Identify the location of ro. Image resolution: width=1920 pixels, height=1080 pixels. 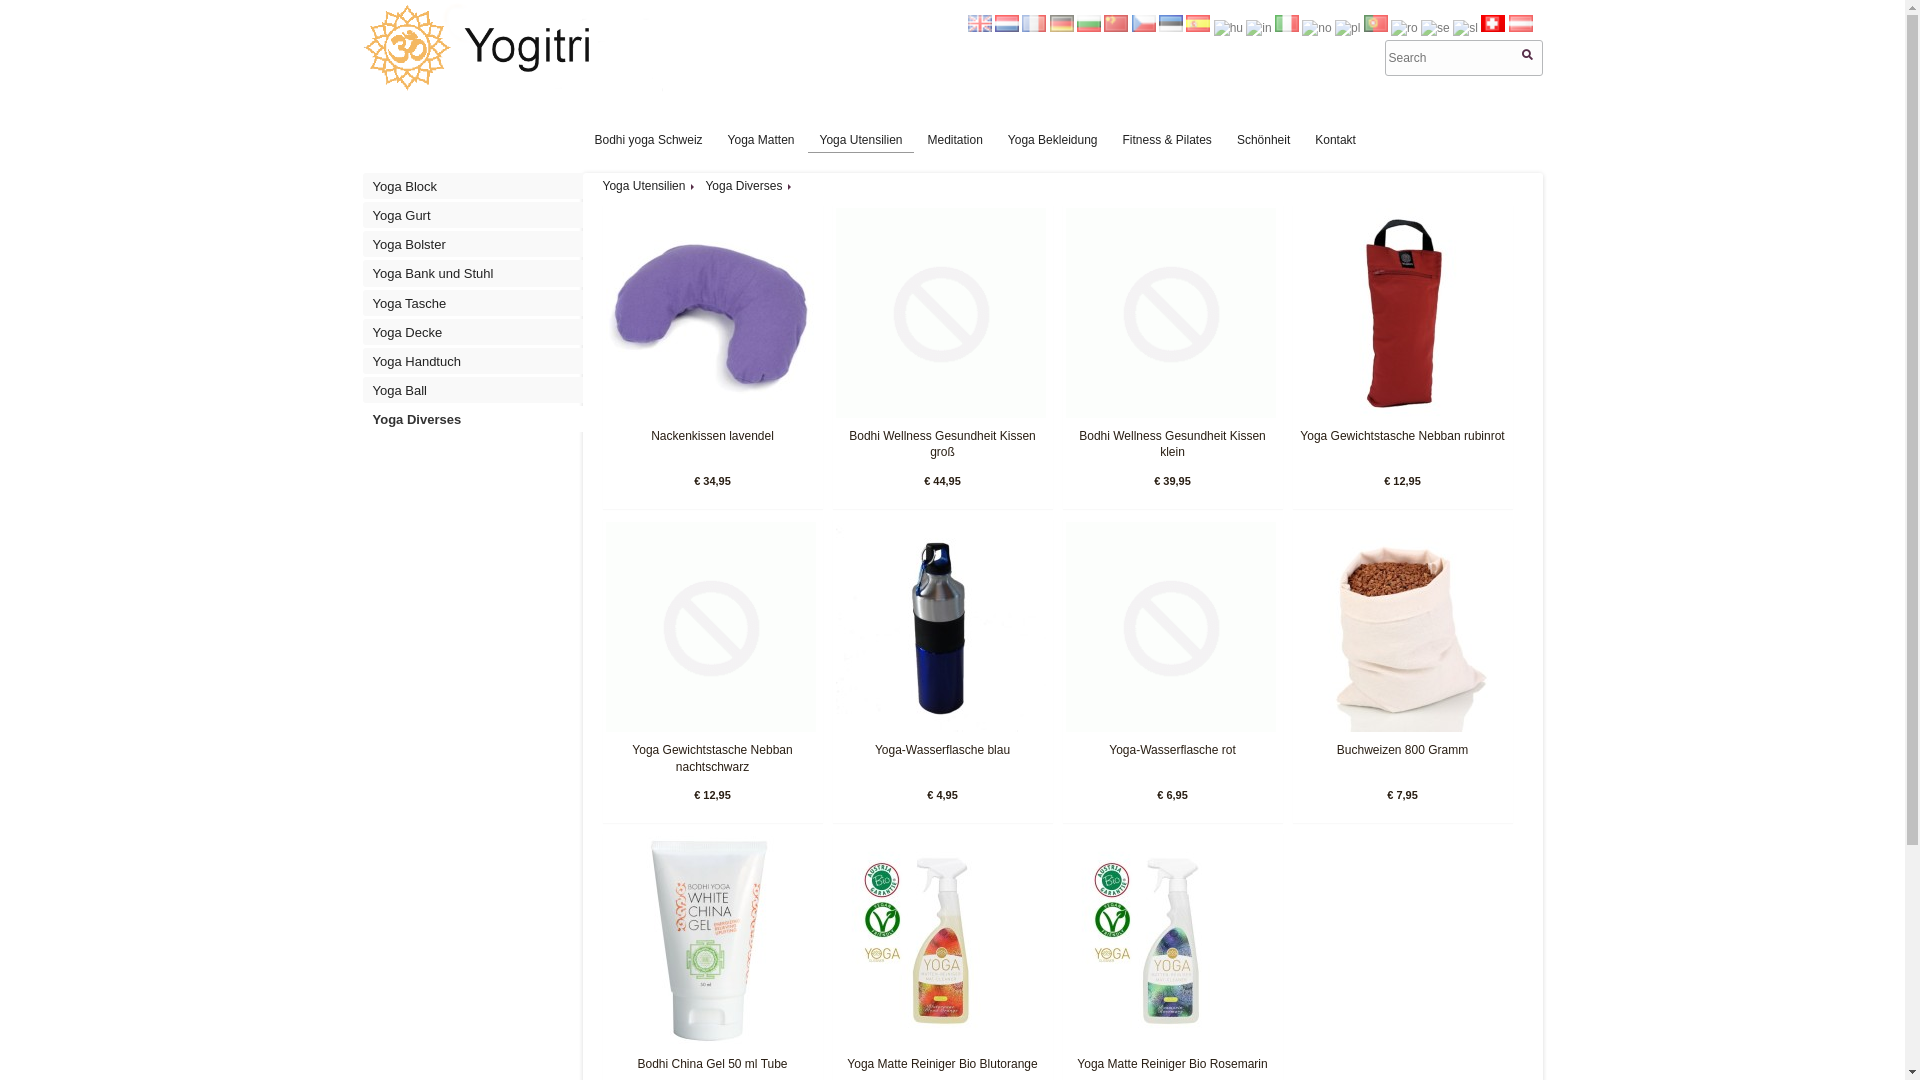
(1404, 27).